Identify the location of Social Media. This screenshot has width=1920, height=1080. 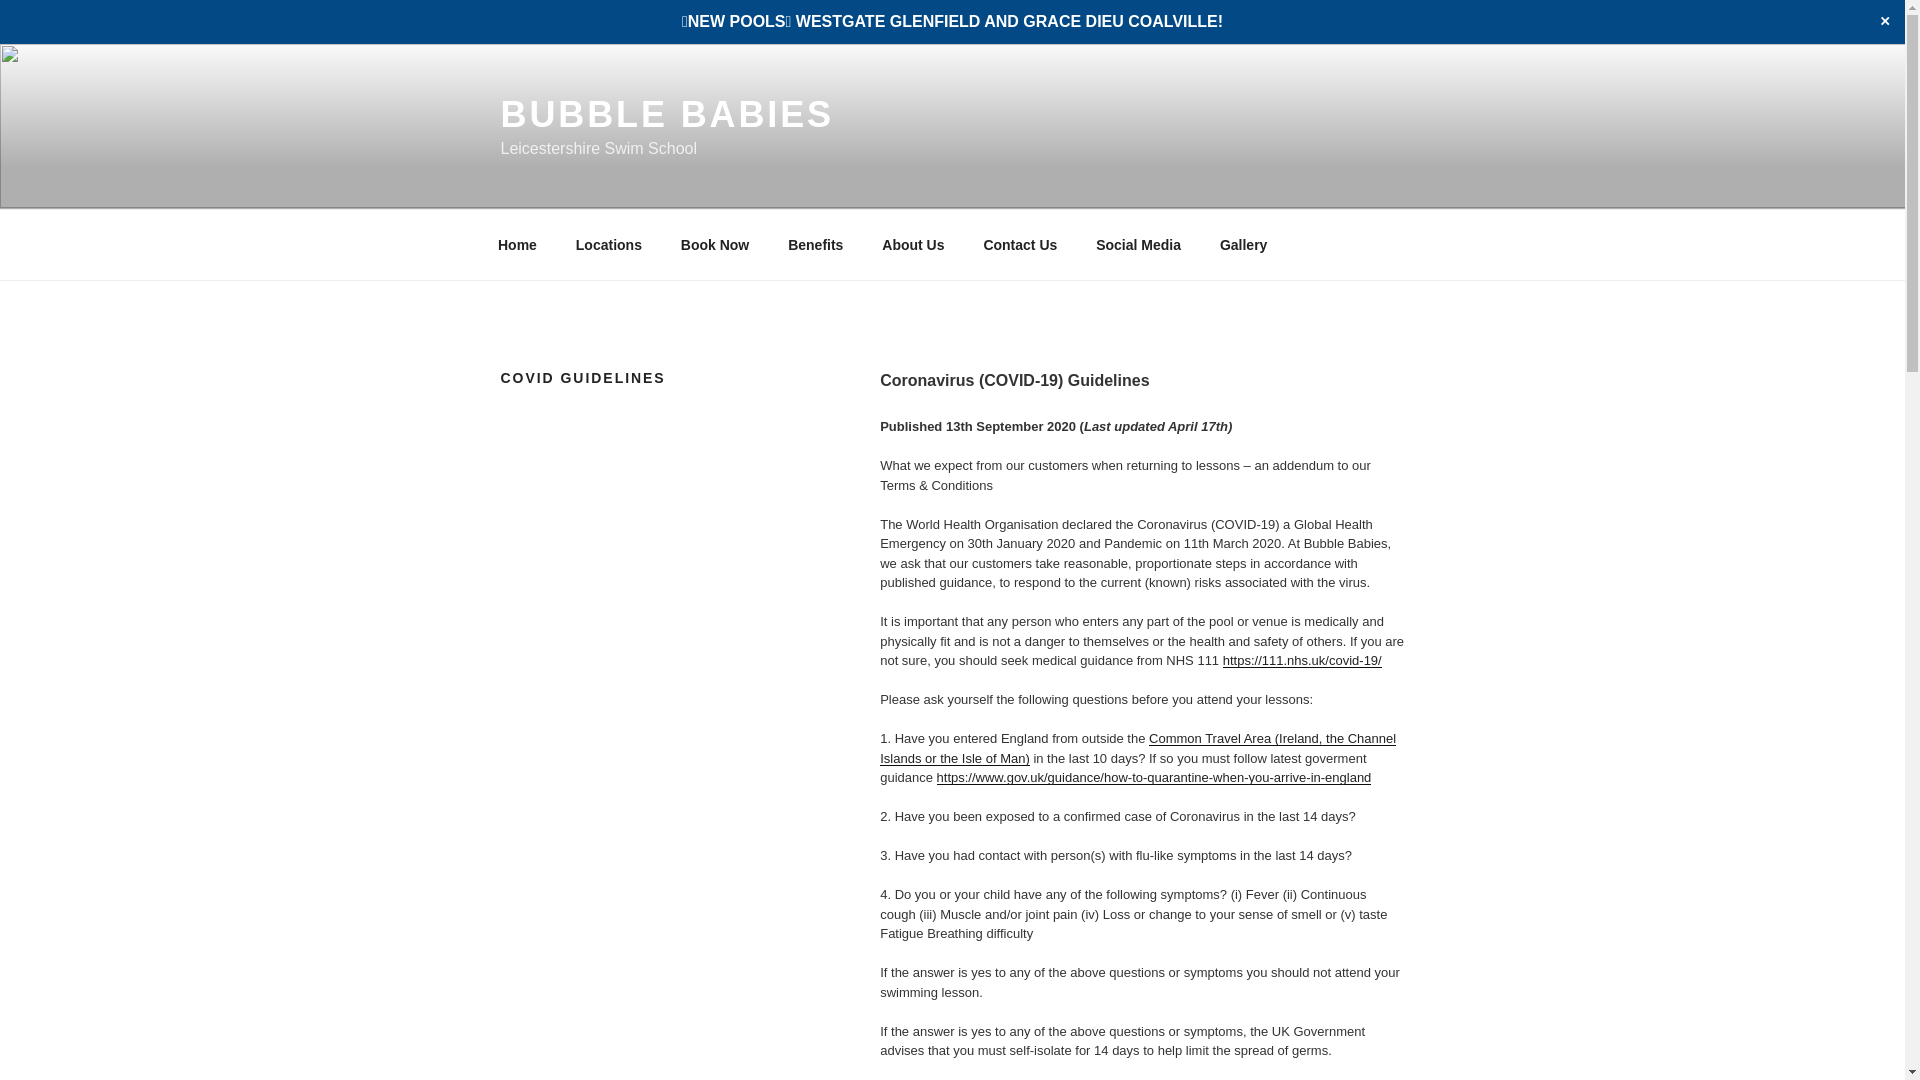
(1138, 244).